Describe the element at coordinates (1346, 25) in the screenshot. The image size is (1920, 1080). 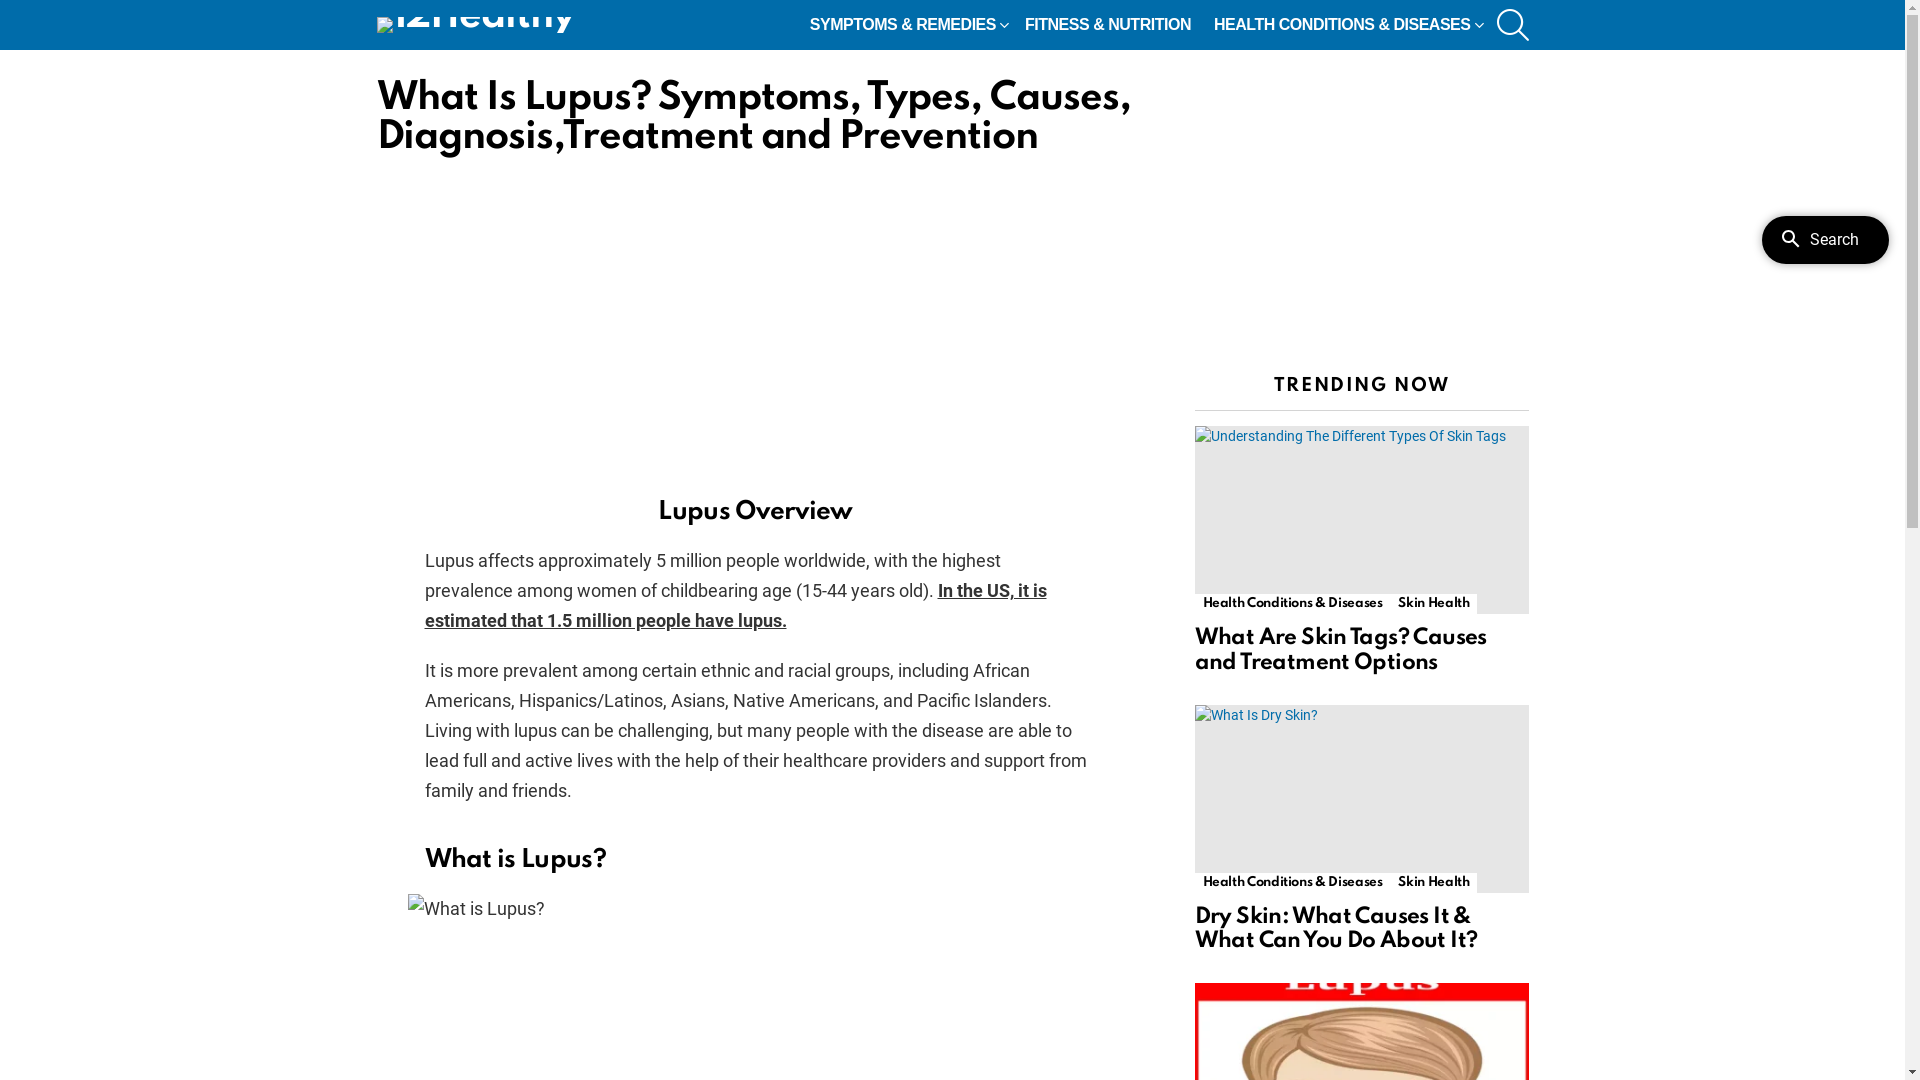
I see `HEALTH CONDITIONS & DISEASES` at that location.